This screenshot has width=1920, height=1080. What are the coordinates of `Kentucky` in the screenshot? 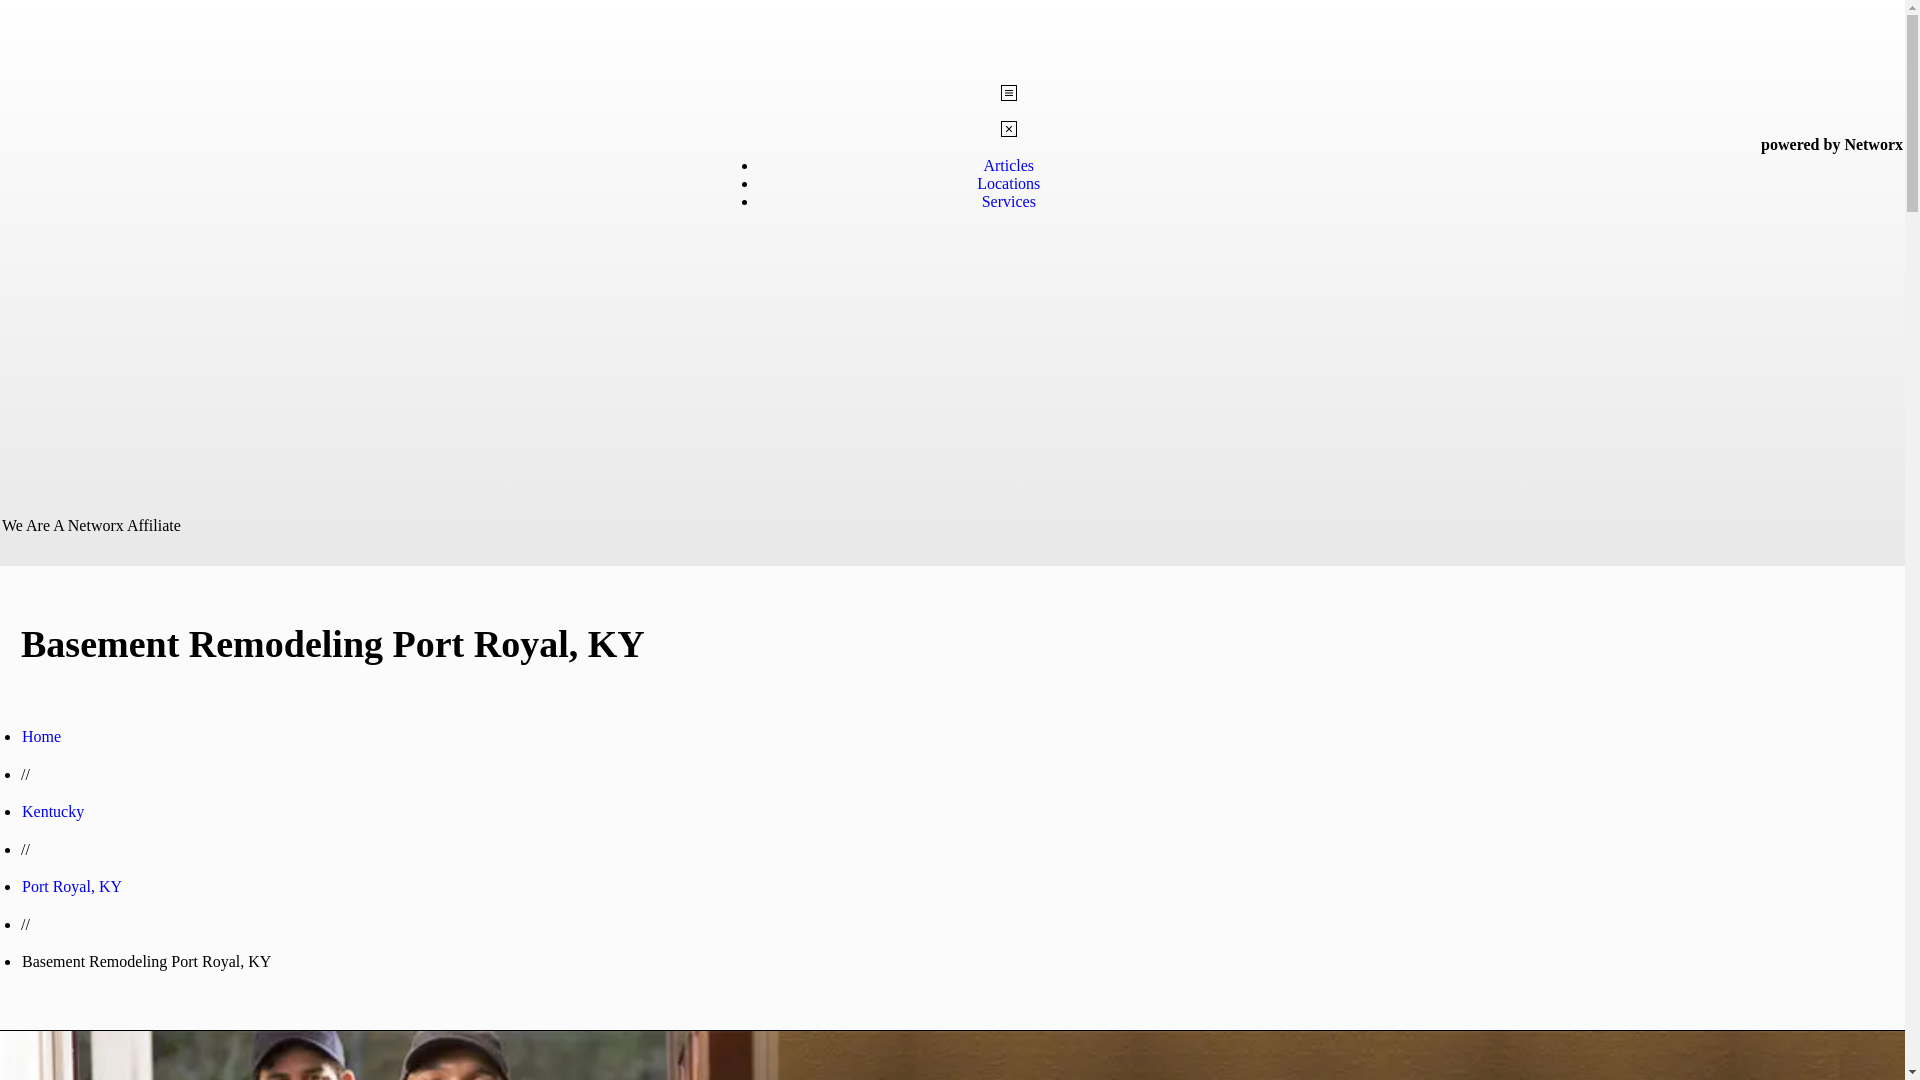 It's located at (52, 811).